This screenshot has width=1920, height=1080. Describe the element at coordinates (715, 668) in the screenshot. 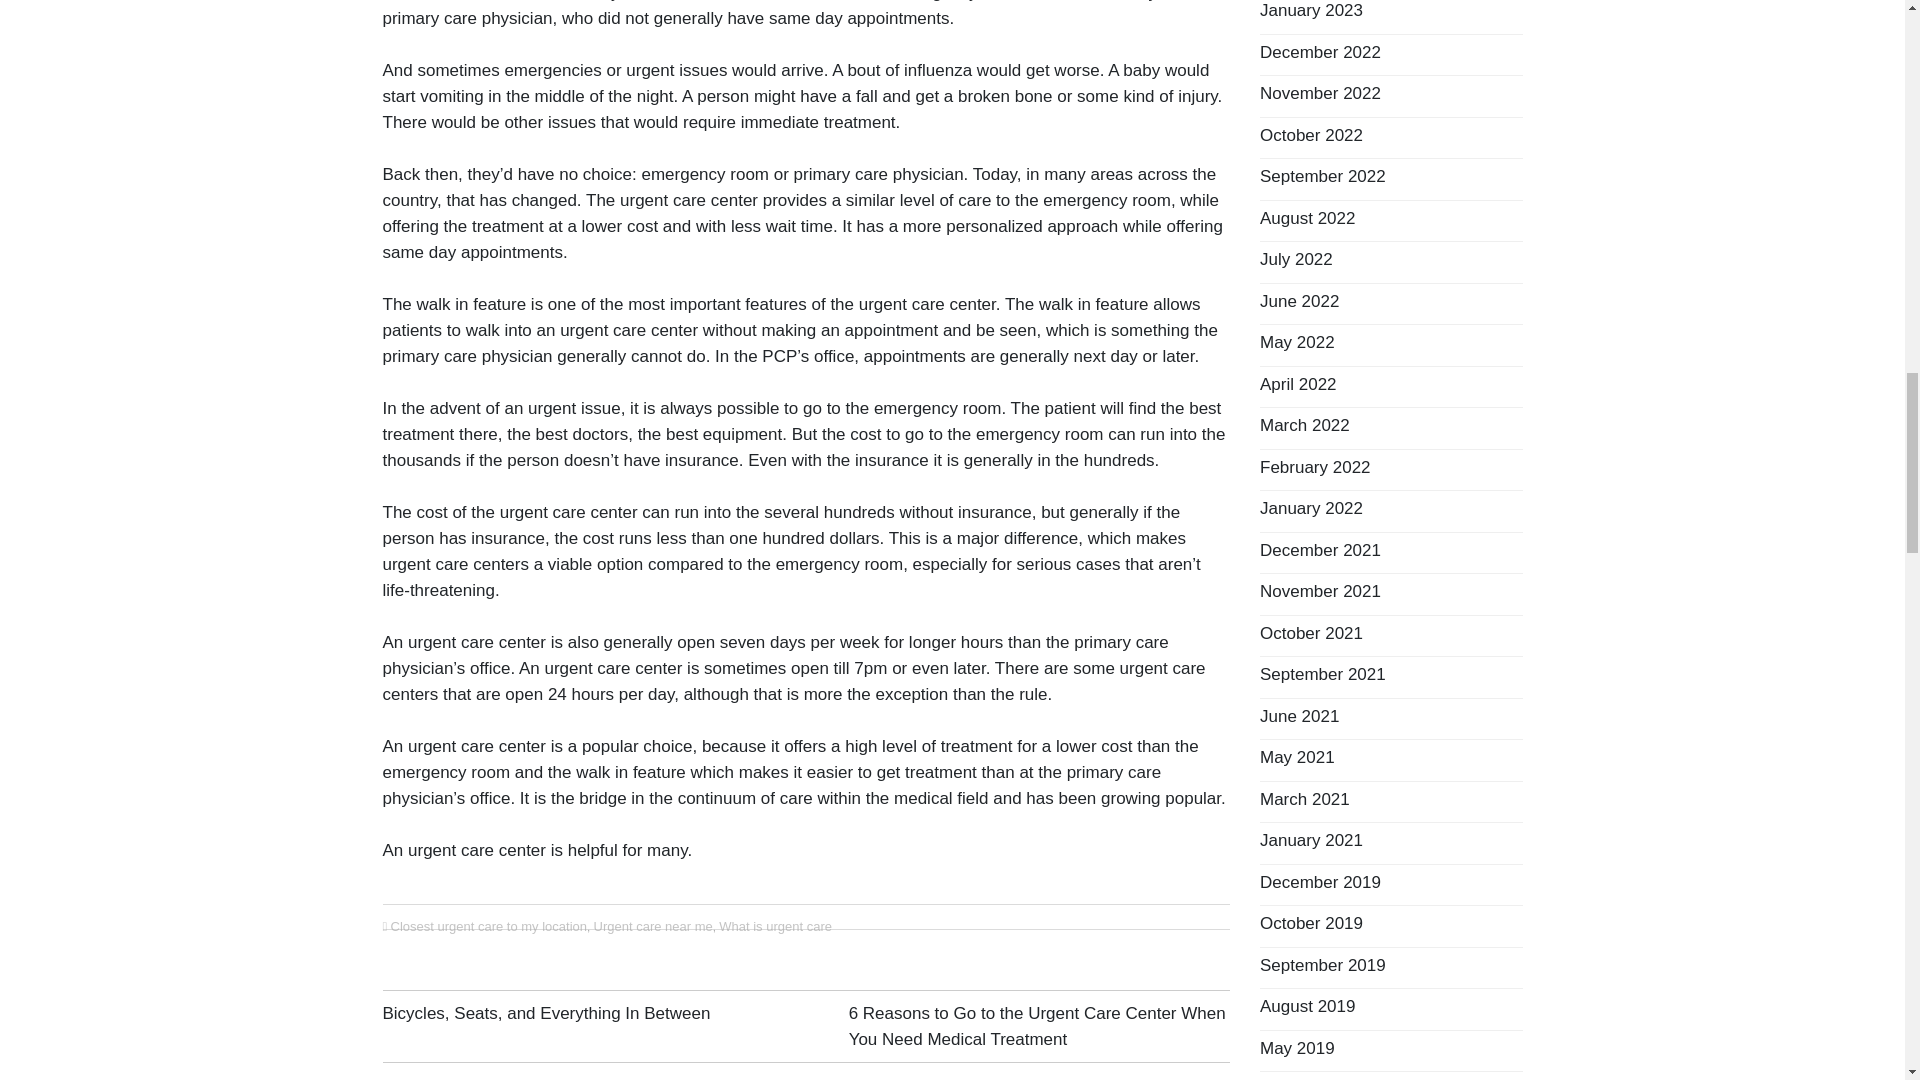

I see `urgent care center is sometimes open till 7pm` at that location.